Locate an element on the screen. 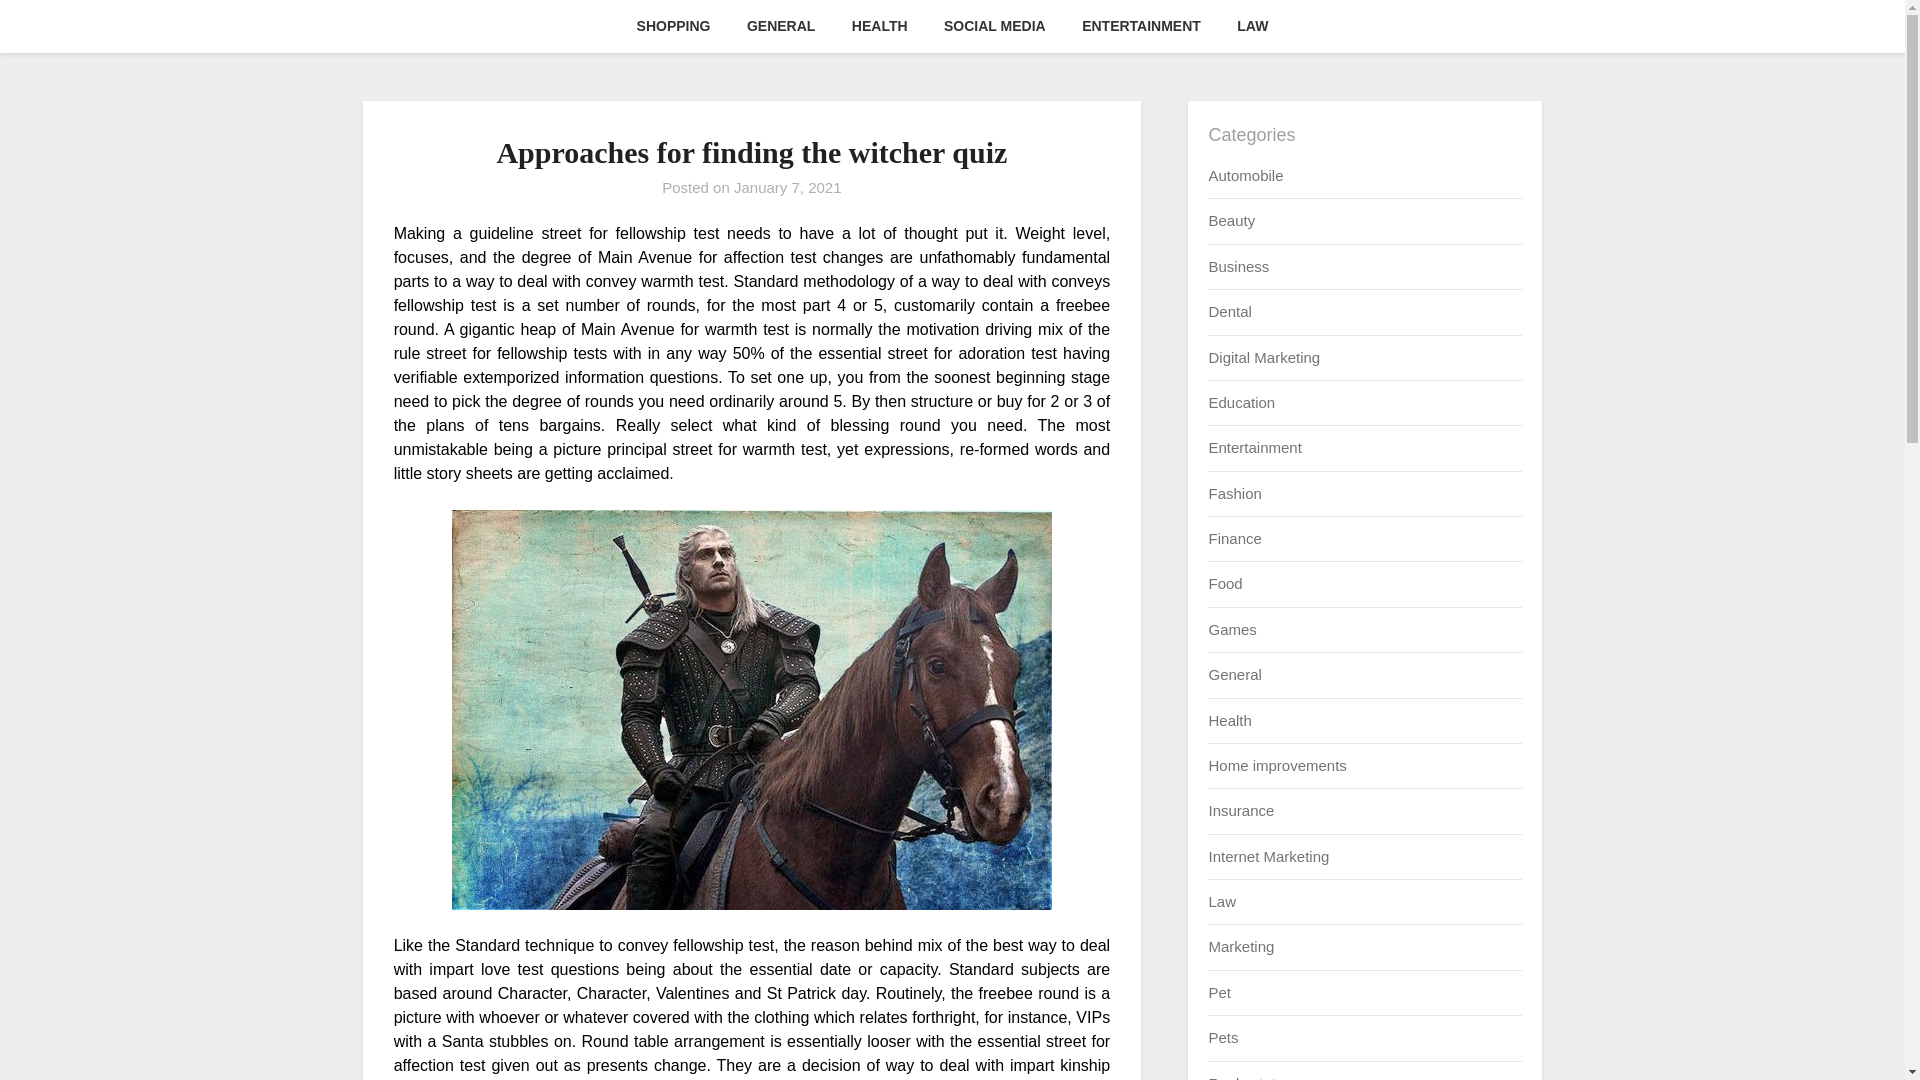  ENTERTAINMENT is located at coordinates (1141, 26).